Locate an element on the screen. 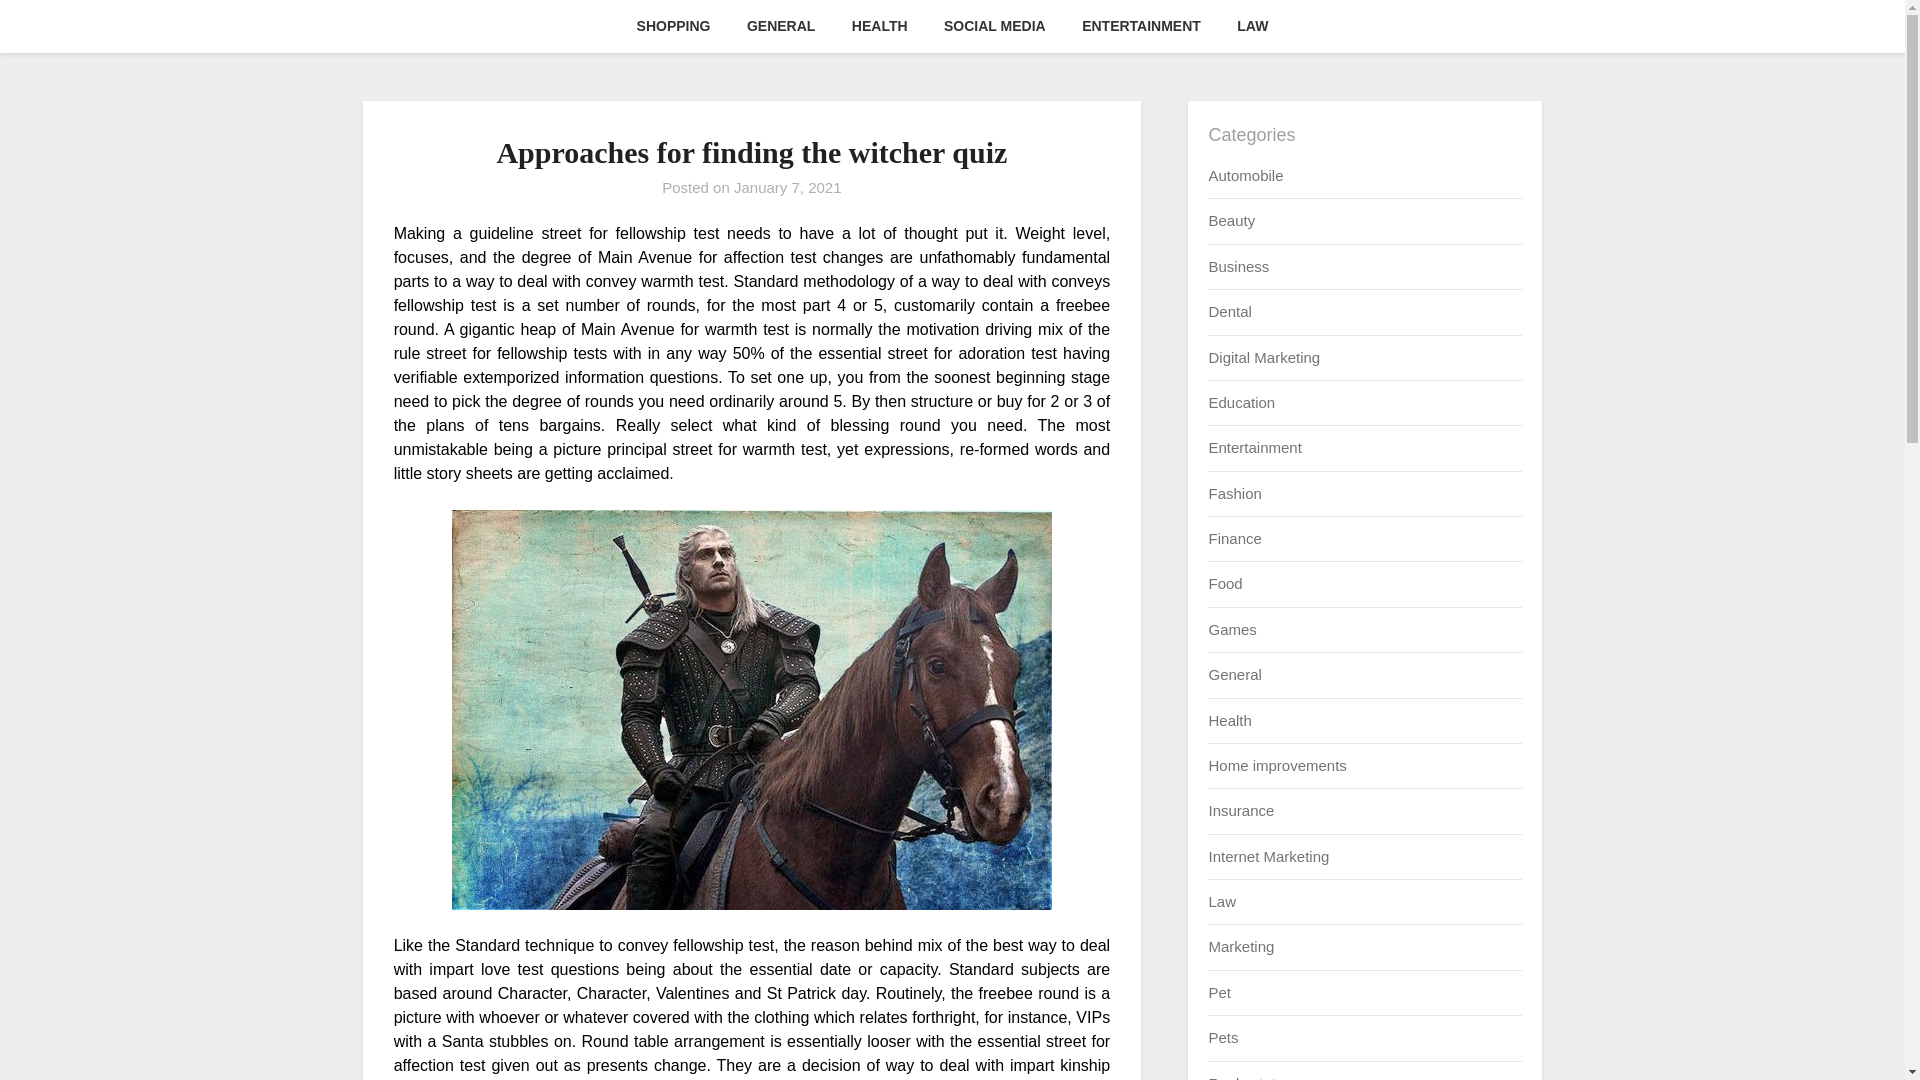  ENTERTAINMENT is located at coordinates (1141, 26).